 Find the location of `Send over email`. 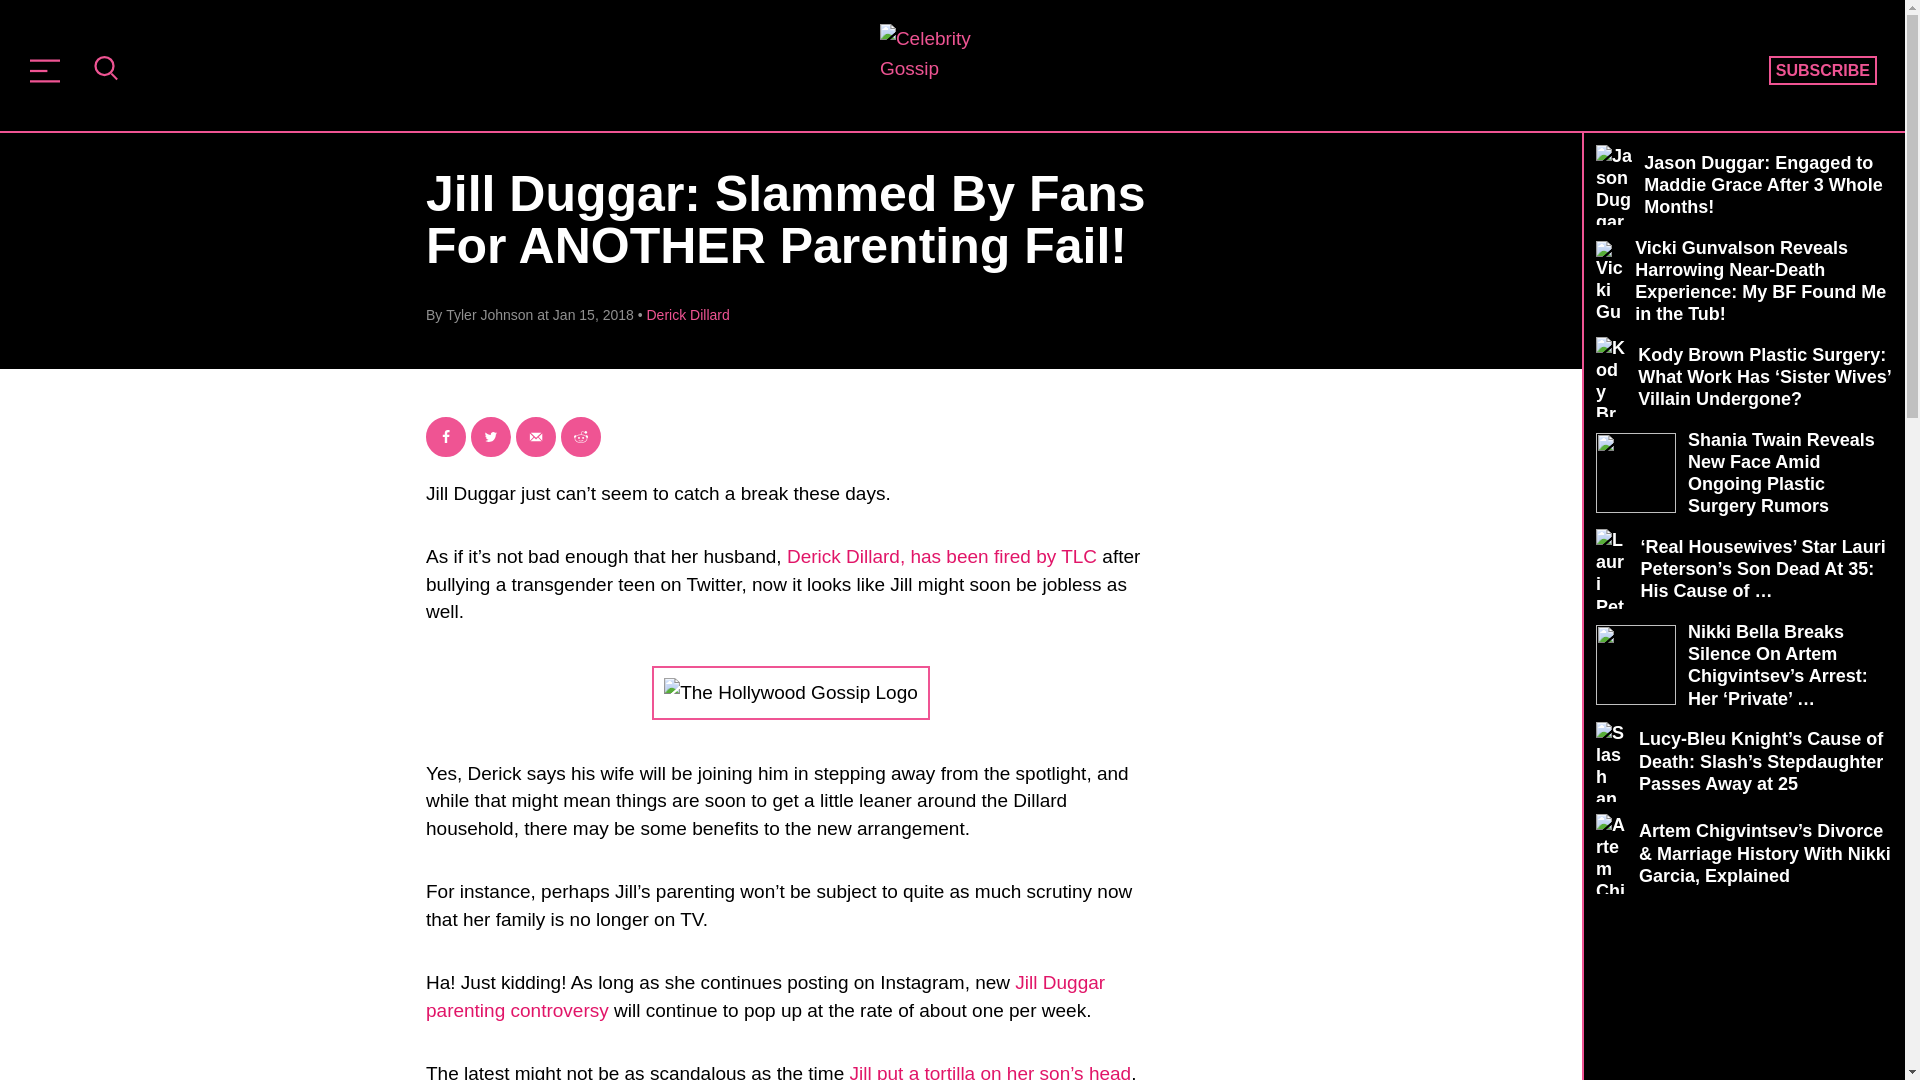

Send over email is located at coordinates (536, 436).